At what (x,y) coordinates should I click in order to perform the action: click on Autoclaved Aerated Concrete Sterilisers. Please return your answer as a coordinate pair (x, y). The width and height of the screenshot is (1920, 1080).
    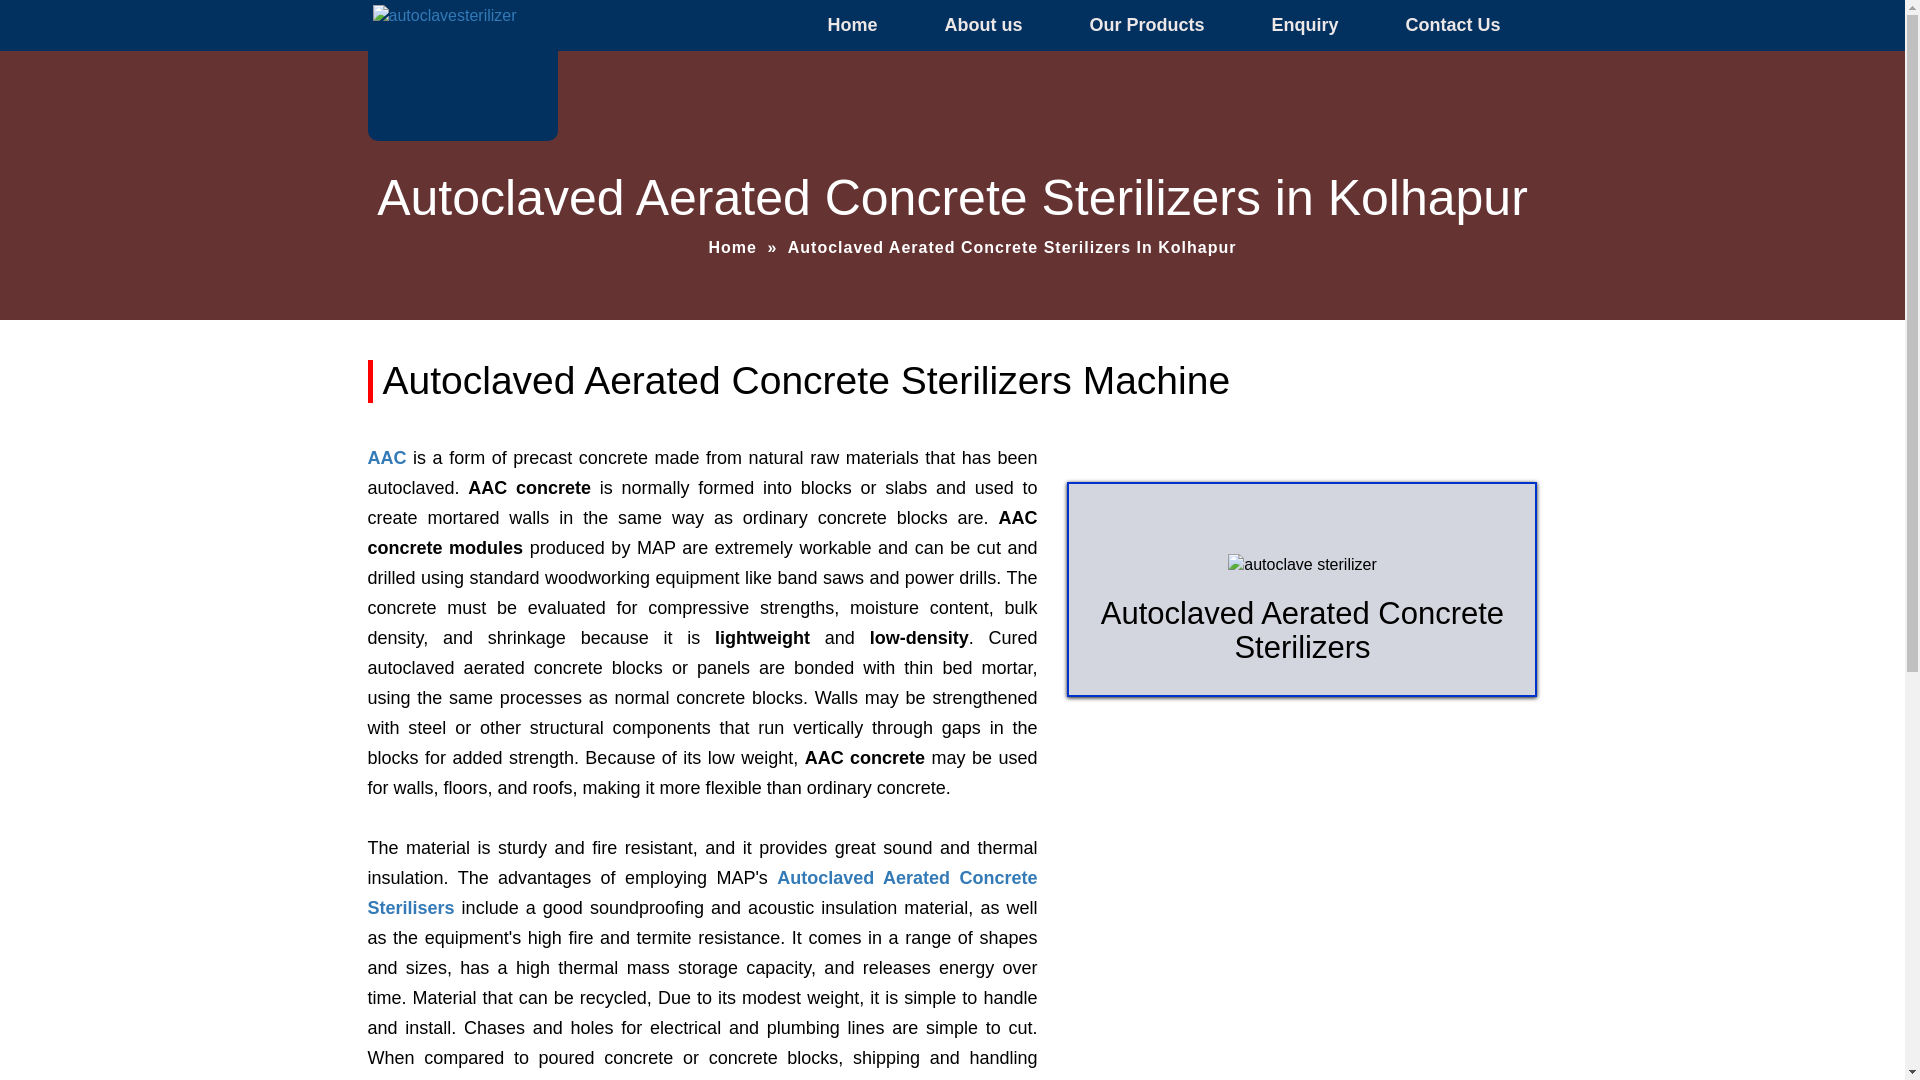
    Looking at the image, I should click on (703, 893).